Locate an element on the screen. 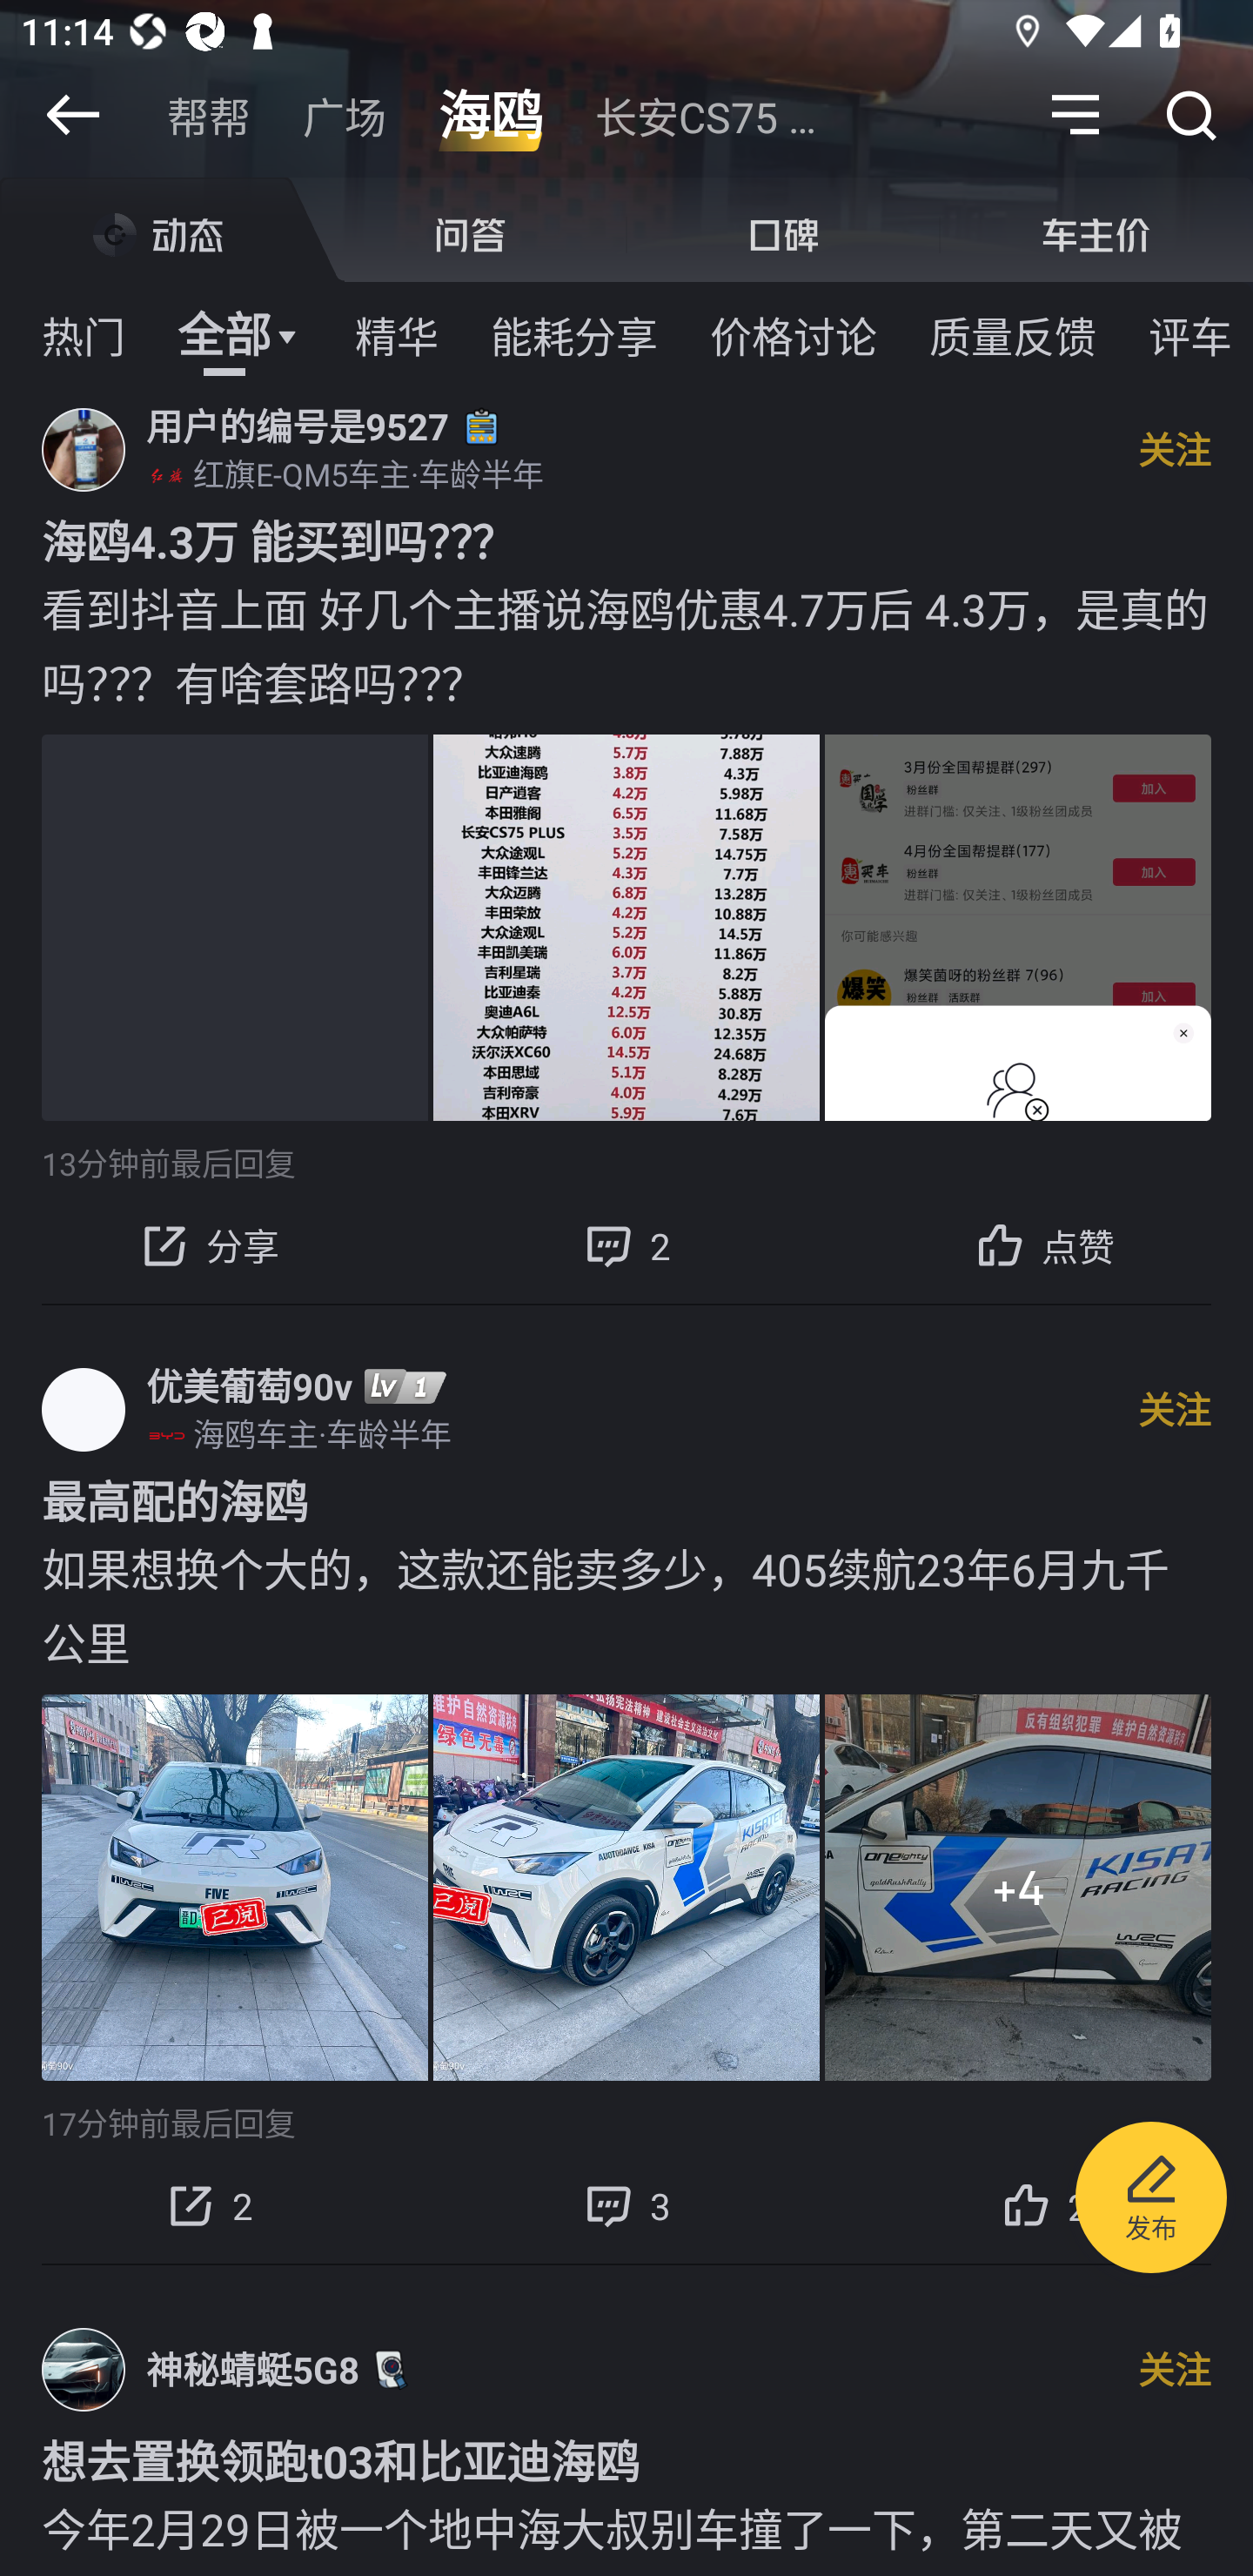 The height and width of the screenshot is (2576, 1253). 关注 is located at coordinates (1175, 2369).